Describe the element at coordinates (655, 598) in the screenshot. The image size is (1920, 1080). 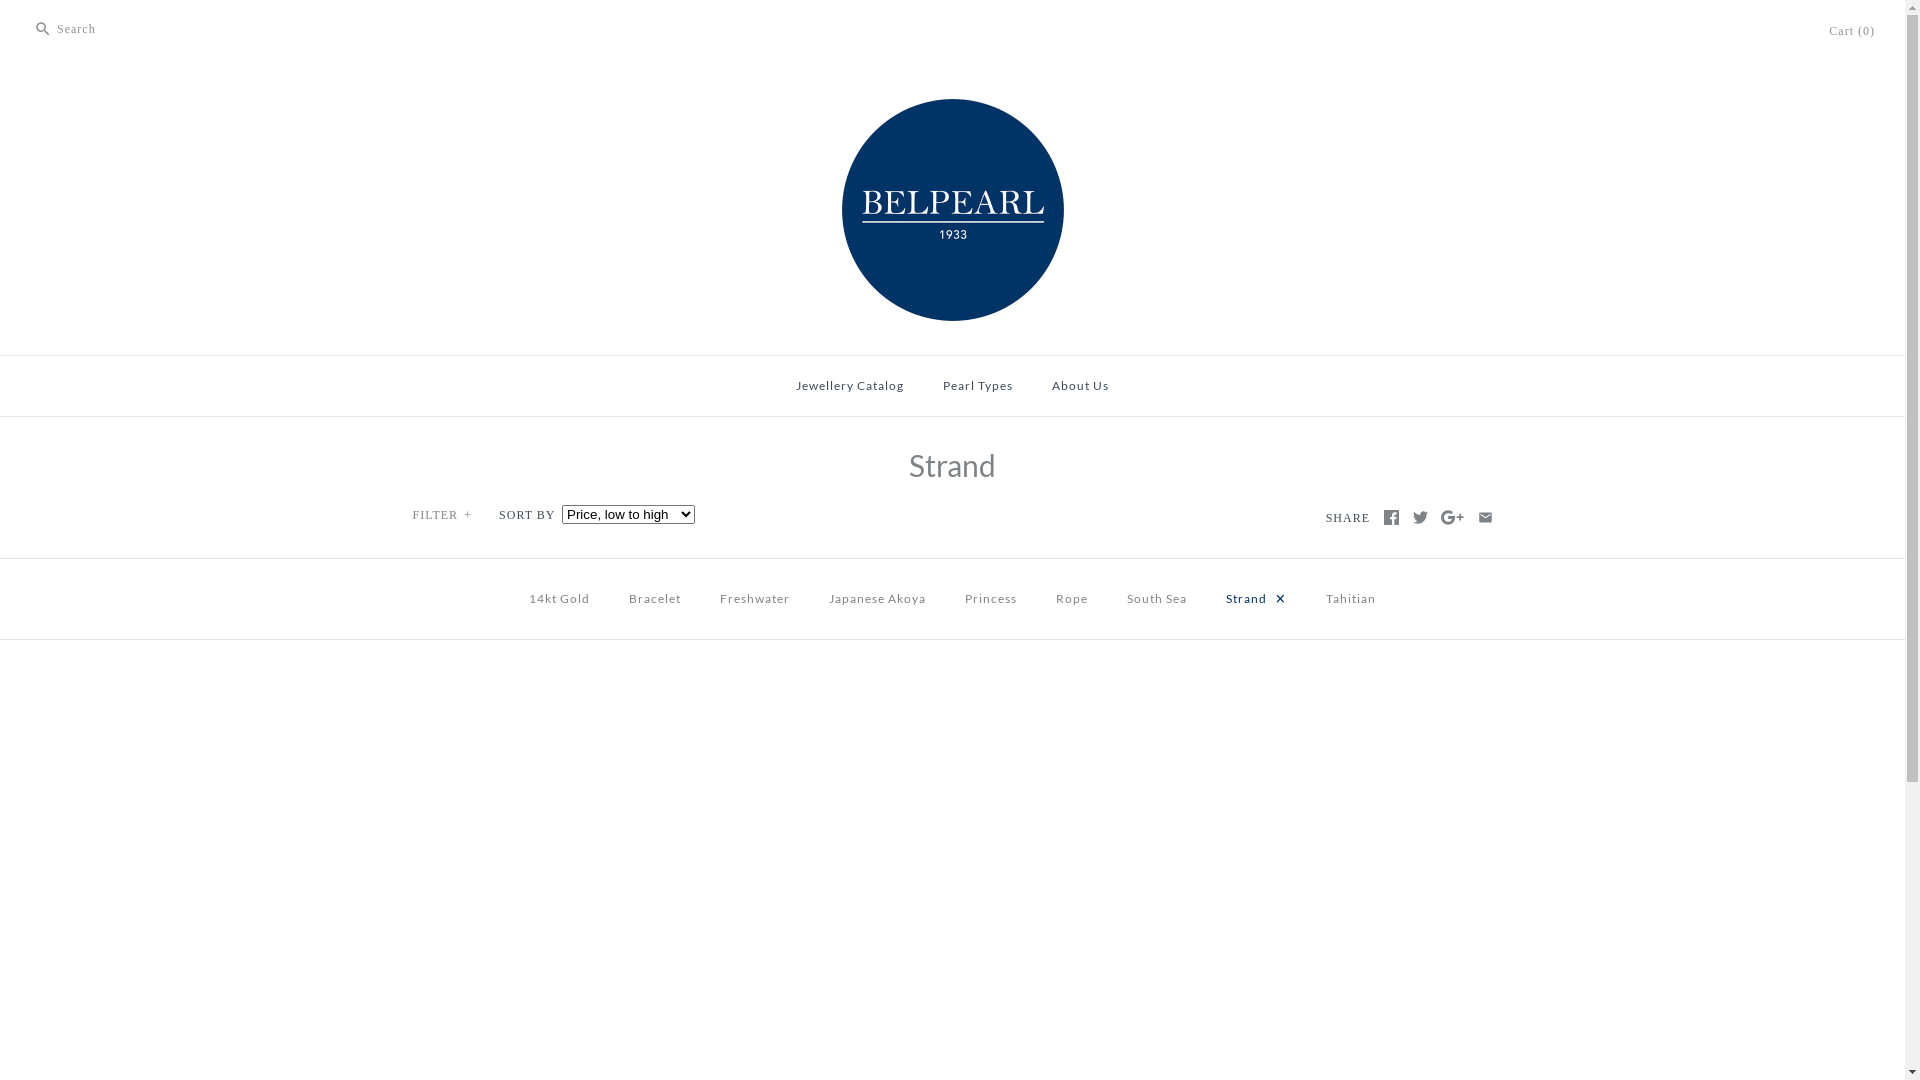
I see `Bracelet` at that location.